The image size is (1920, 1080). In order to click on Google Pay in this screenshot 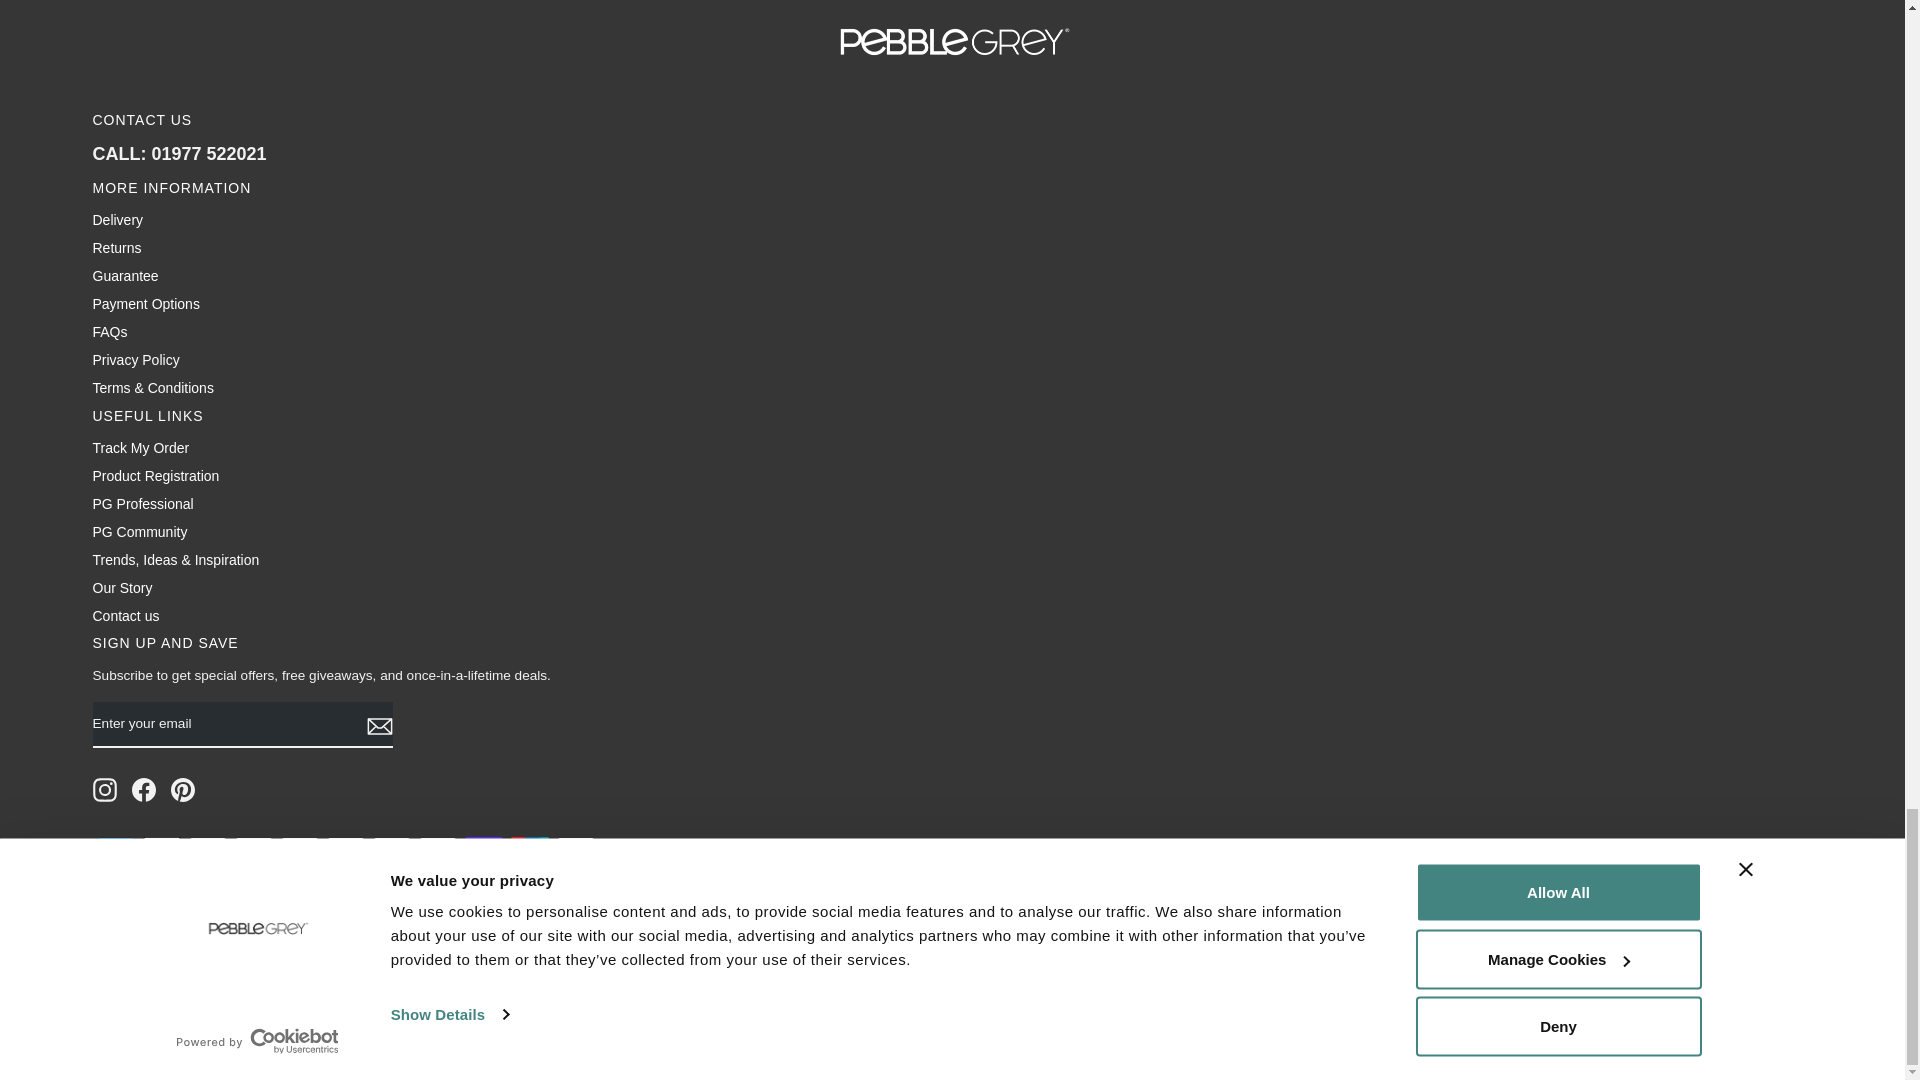, I will do `click(299, 848)`.